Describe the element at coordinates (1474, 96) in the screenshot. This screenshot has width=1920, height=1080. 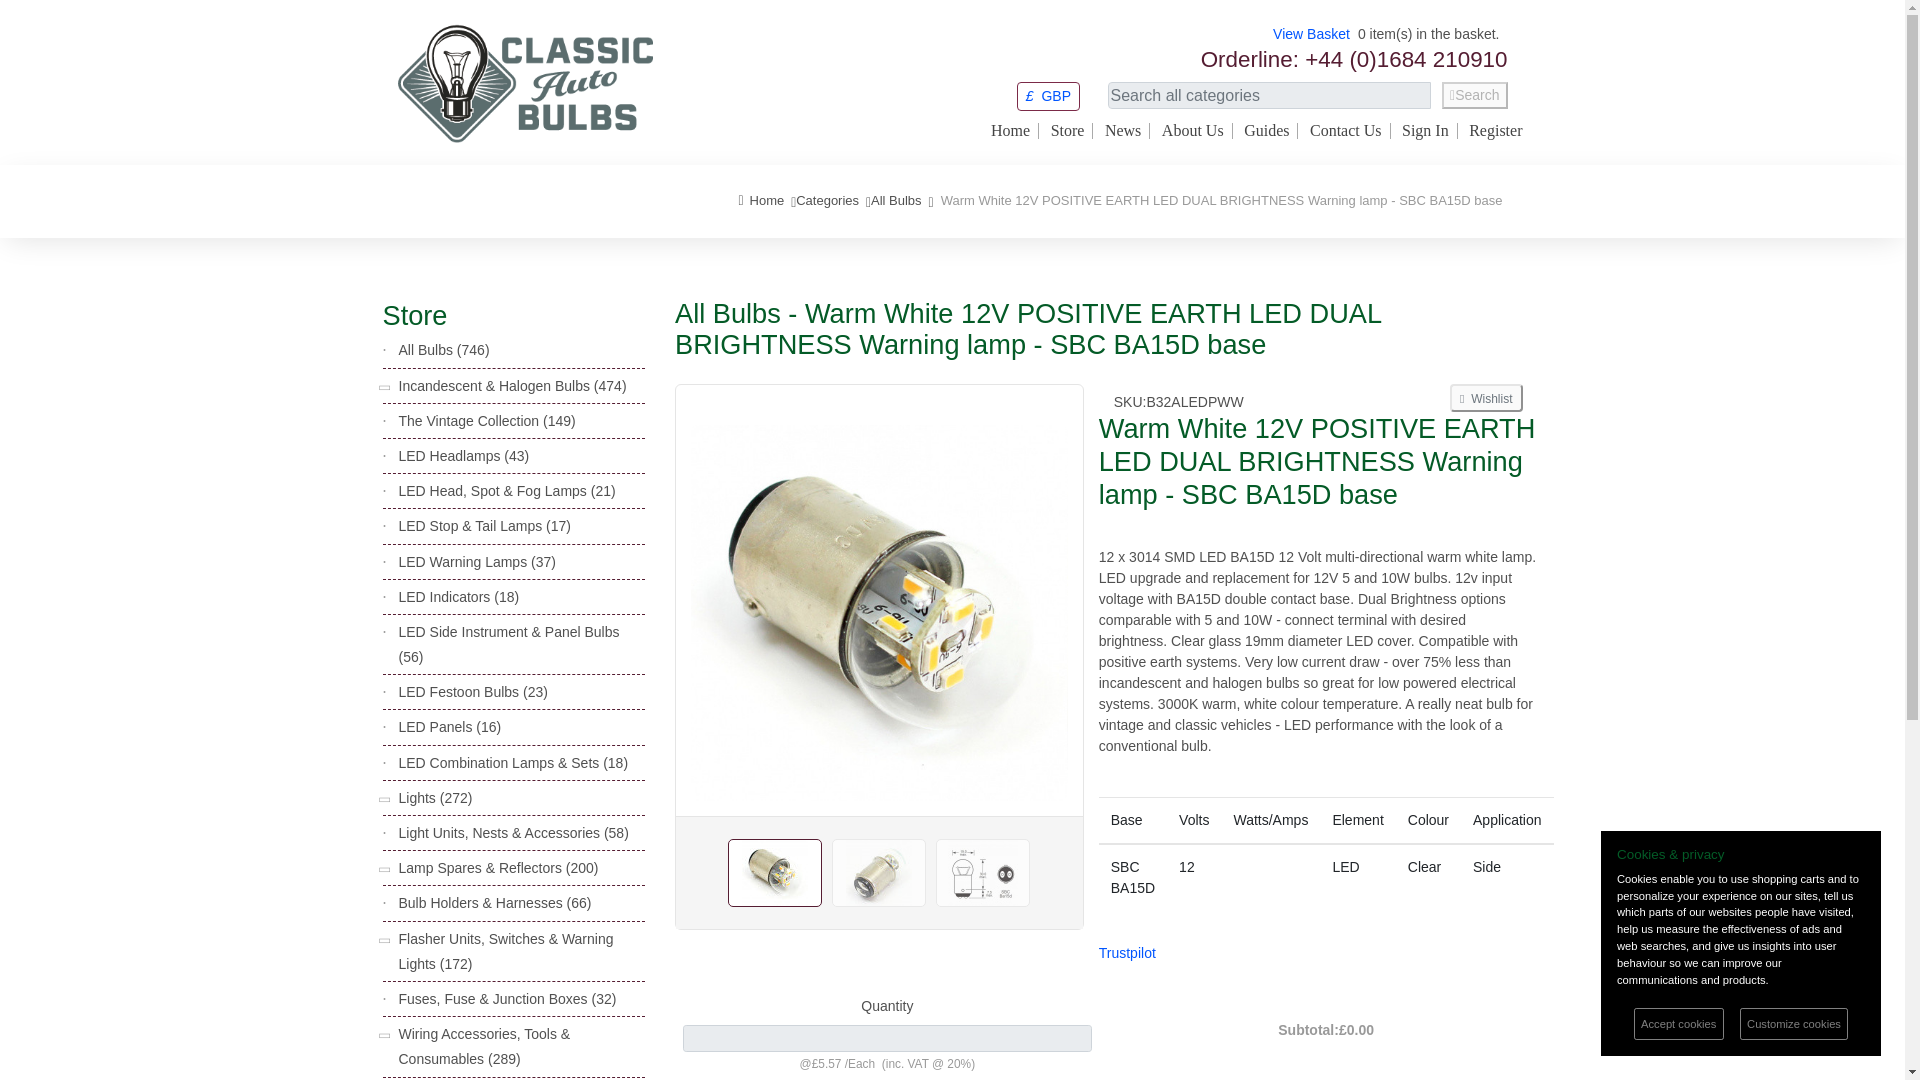
I see `Search` at that location.